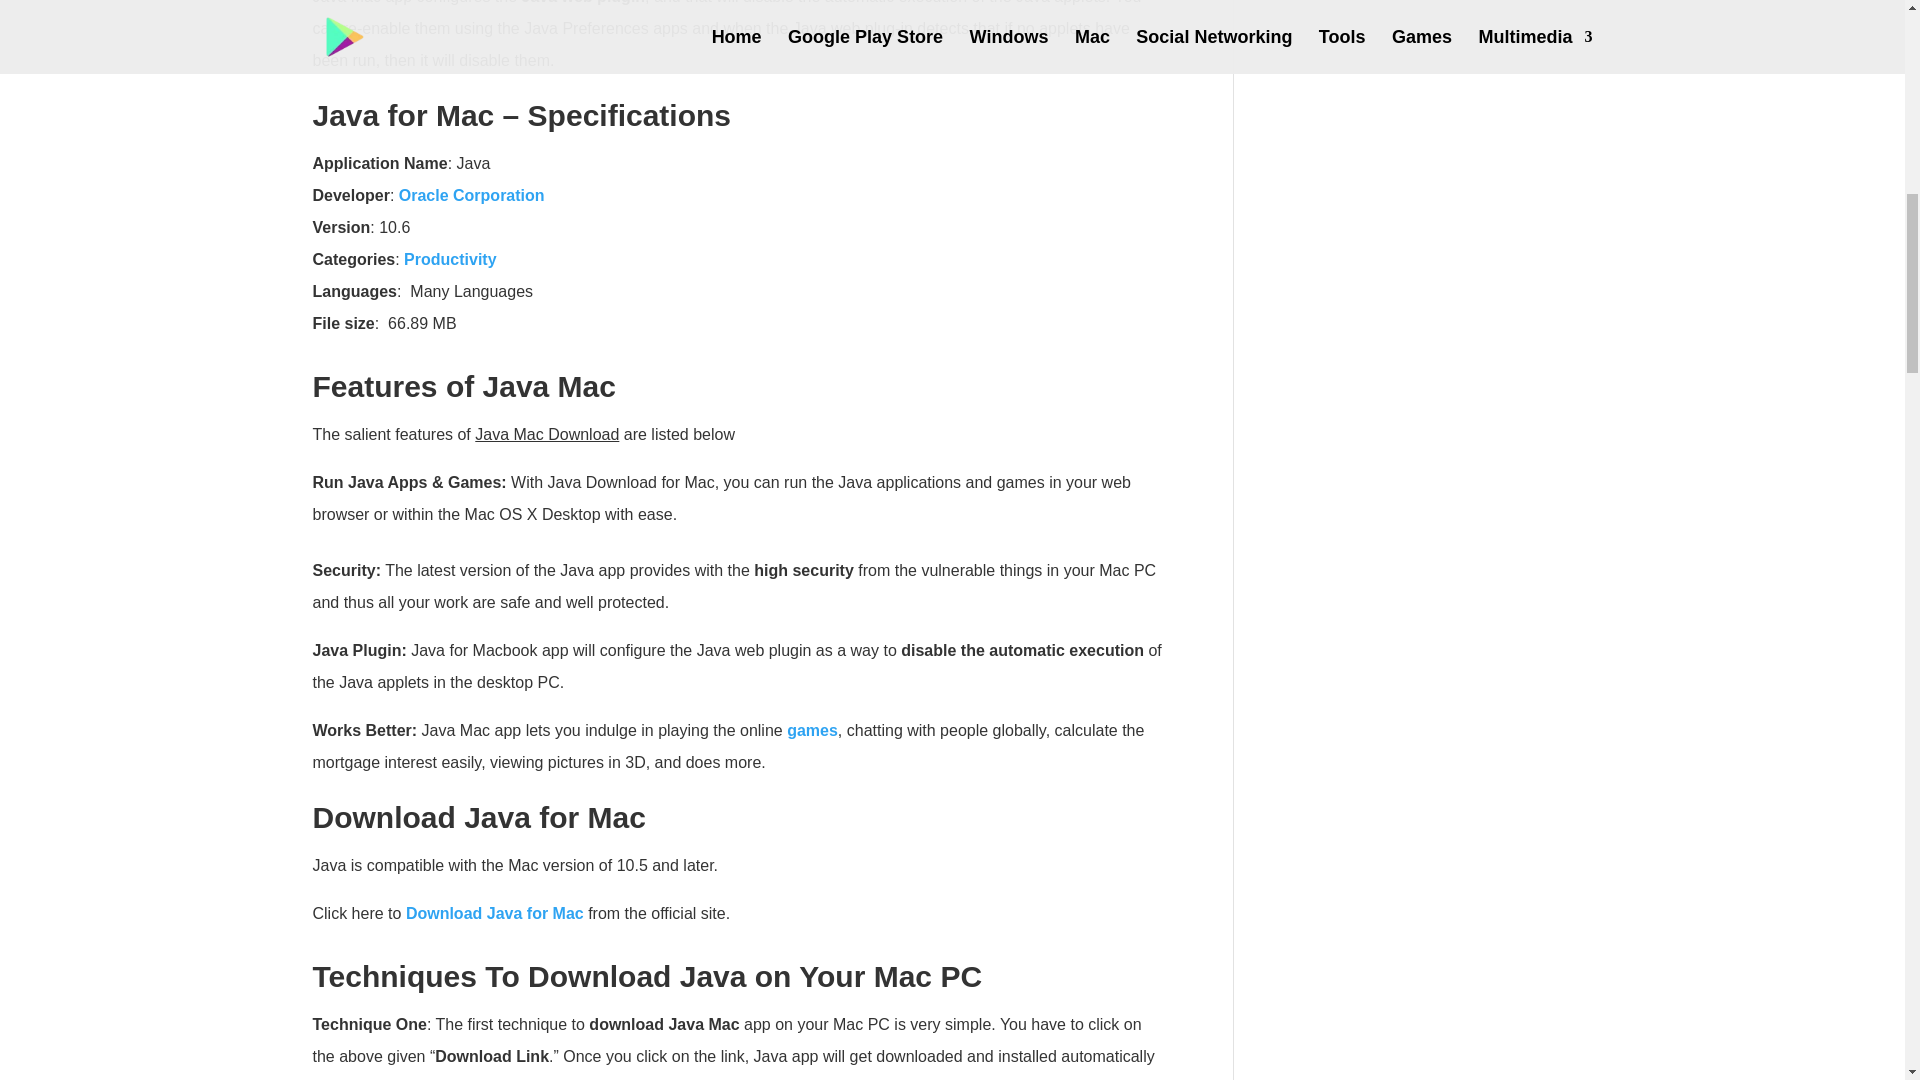  What do you see at coordinates (449, 258) in the screenshot?
I see `Productivity` at bounding box center [449, 258].